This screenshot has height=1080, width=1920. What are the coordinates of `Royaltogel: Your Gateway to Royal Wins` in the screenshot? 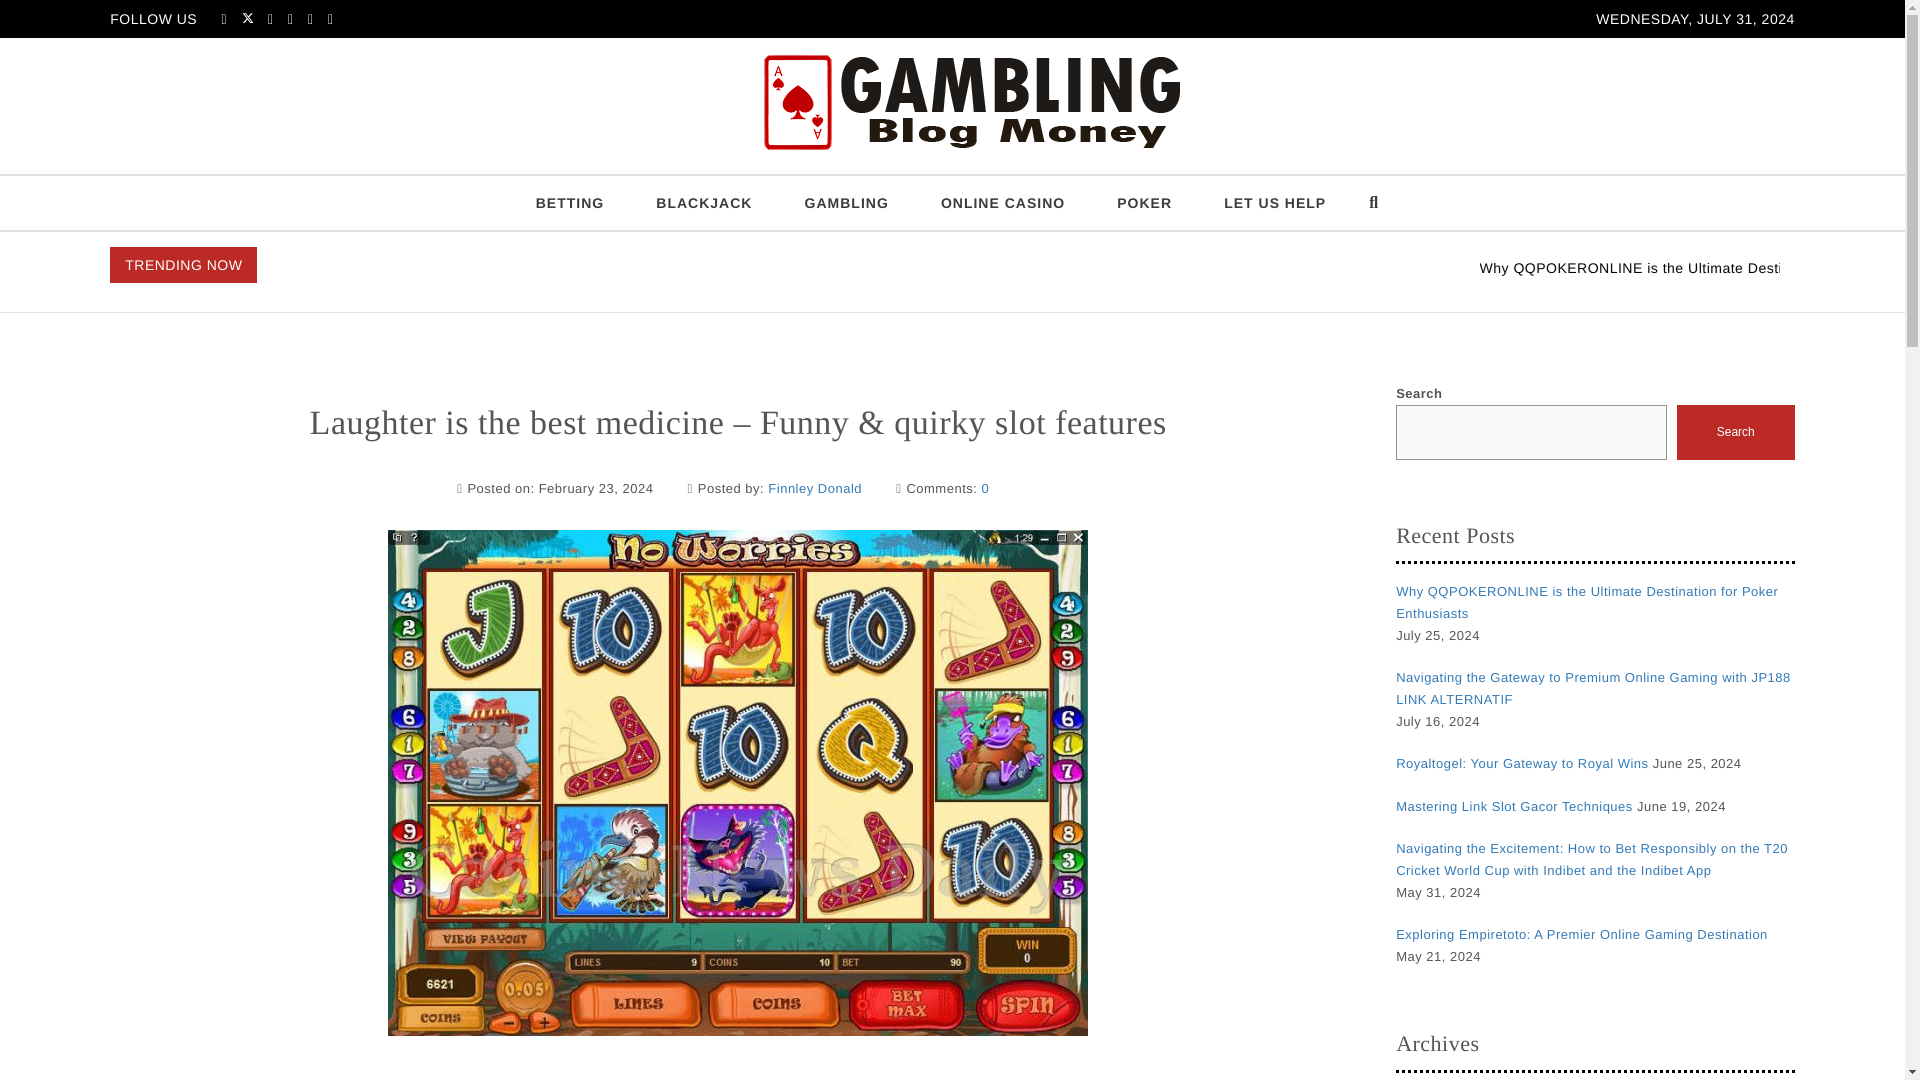 It's located at (1521, 764).